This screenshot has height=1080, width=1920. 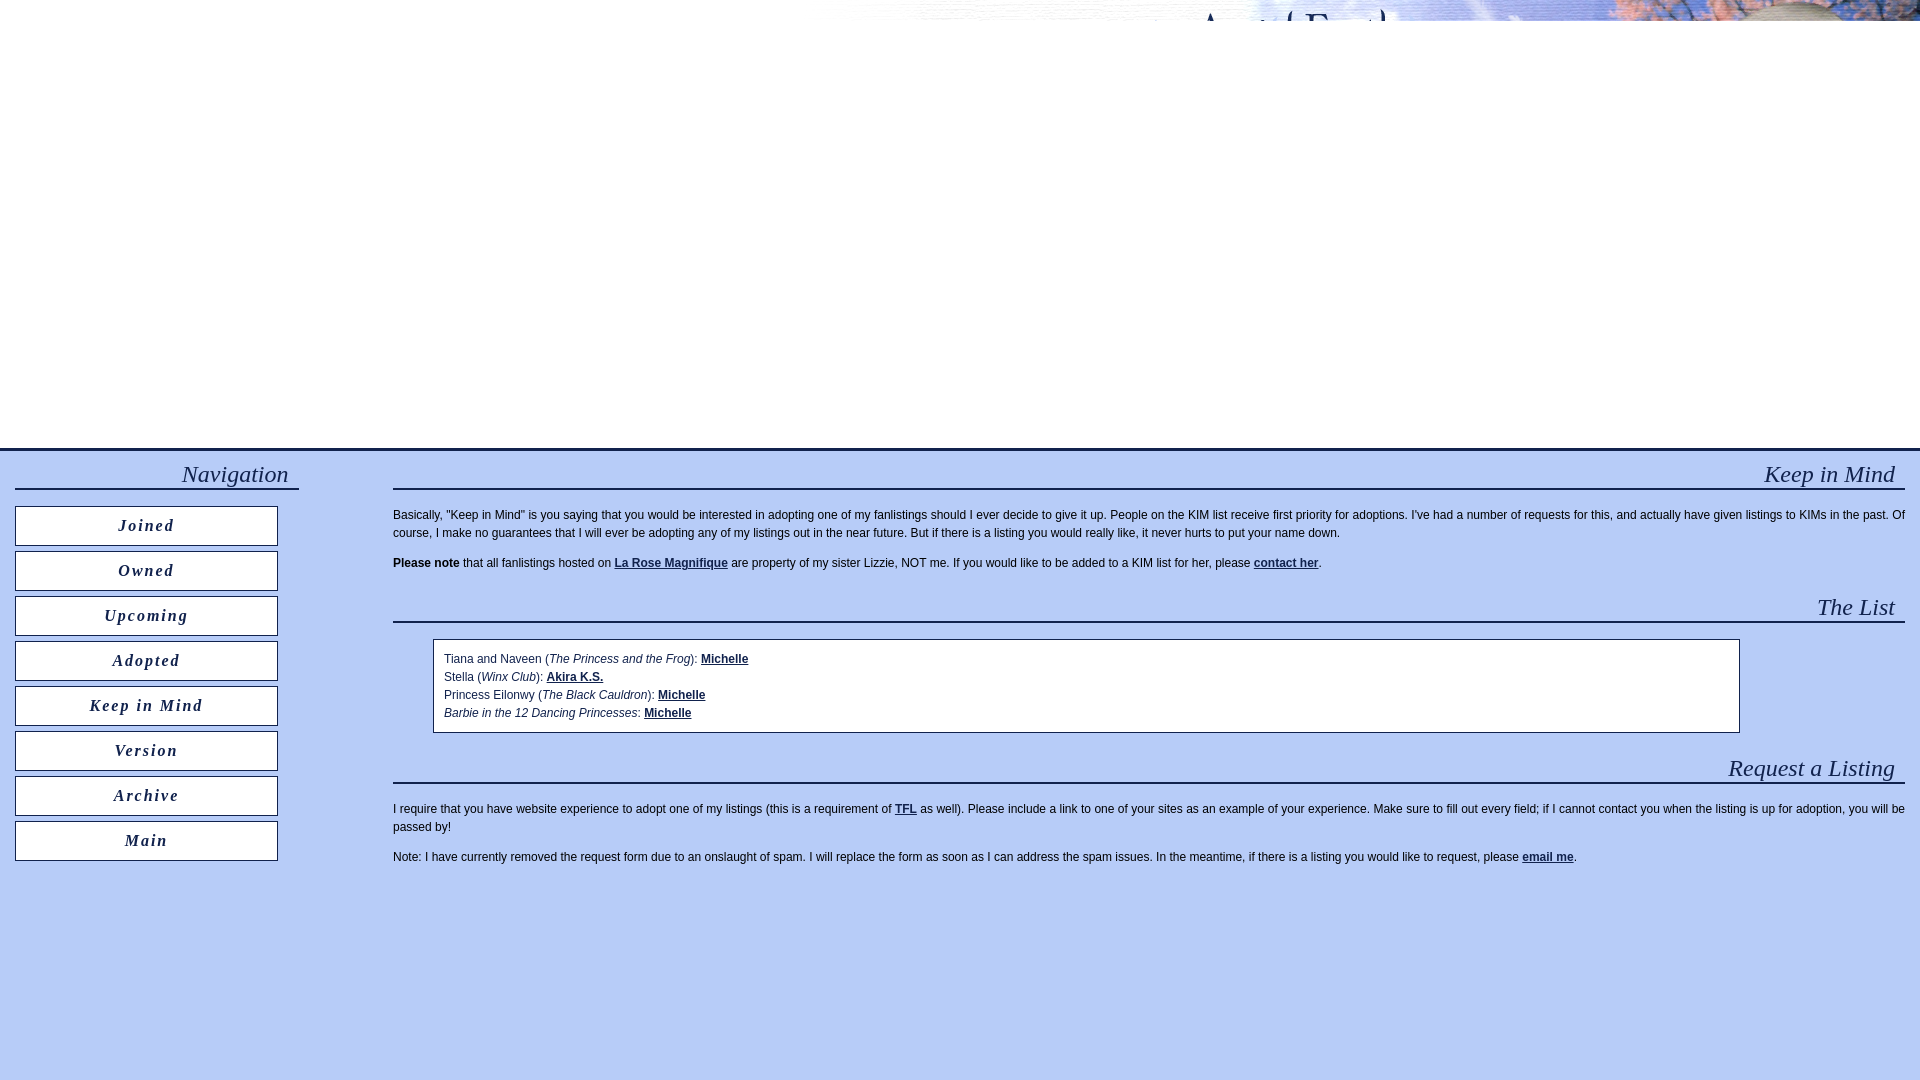 What do you see at coordinates (1286, 563) in the screenshot?
I see `contact her` at bounding box center [1286, 563].